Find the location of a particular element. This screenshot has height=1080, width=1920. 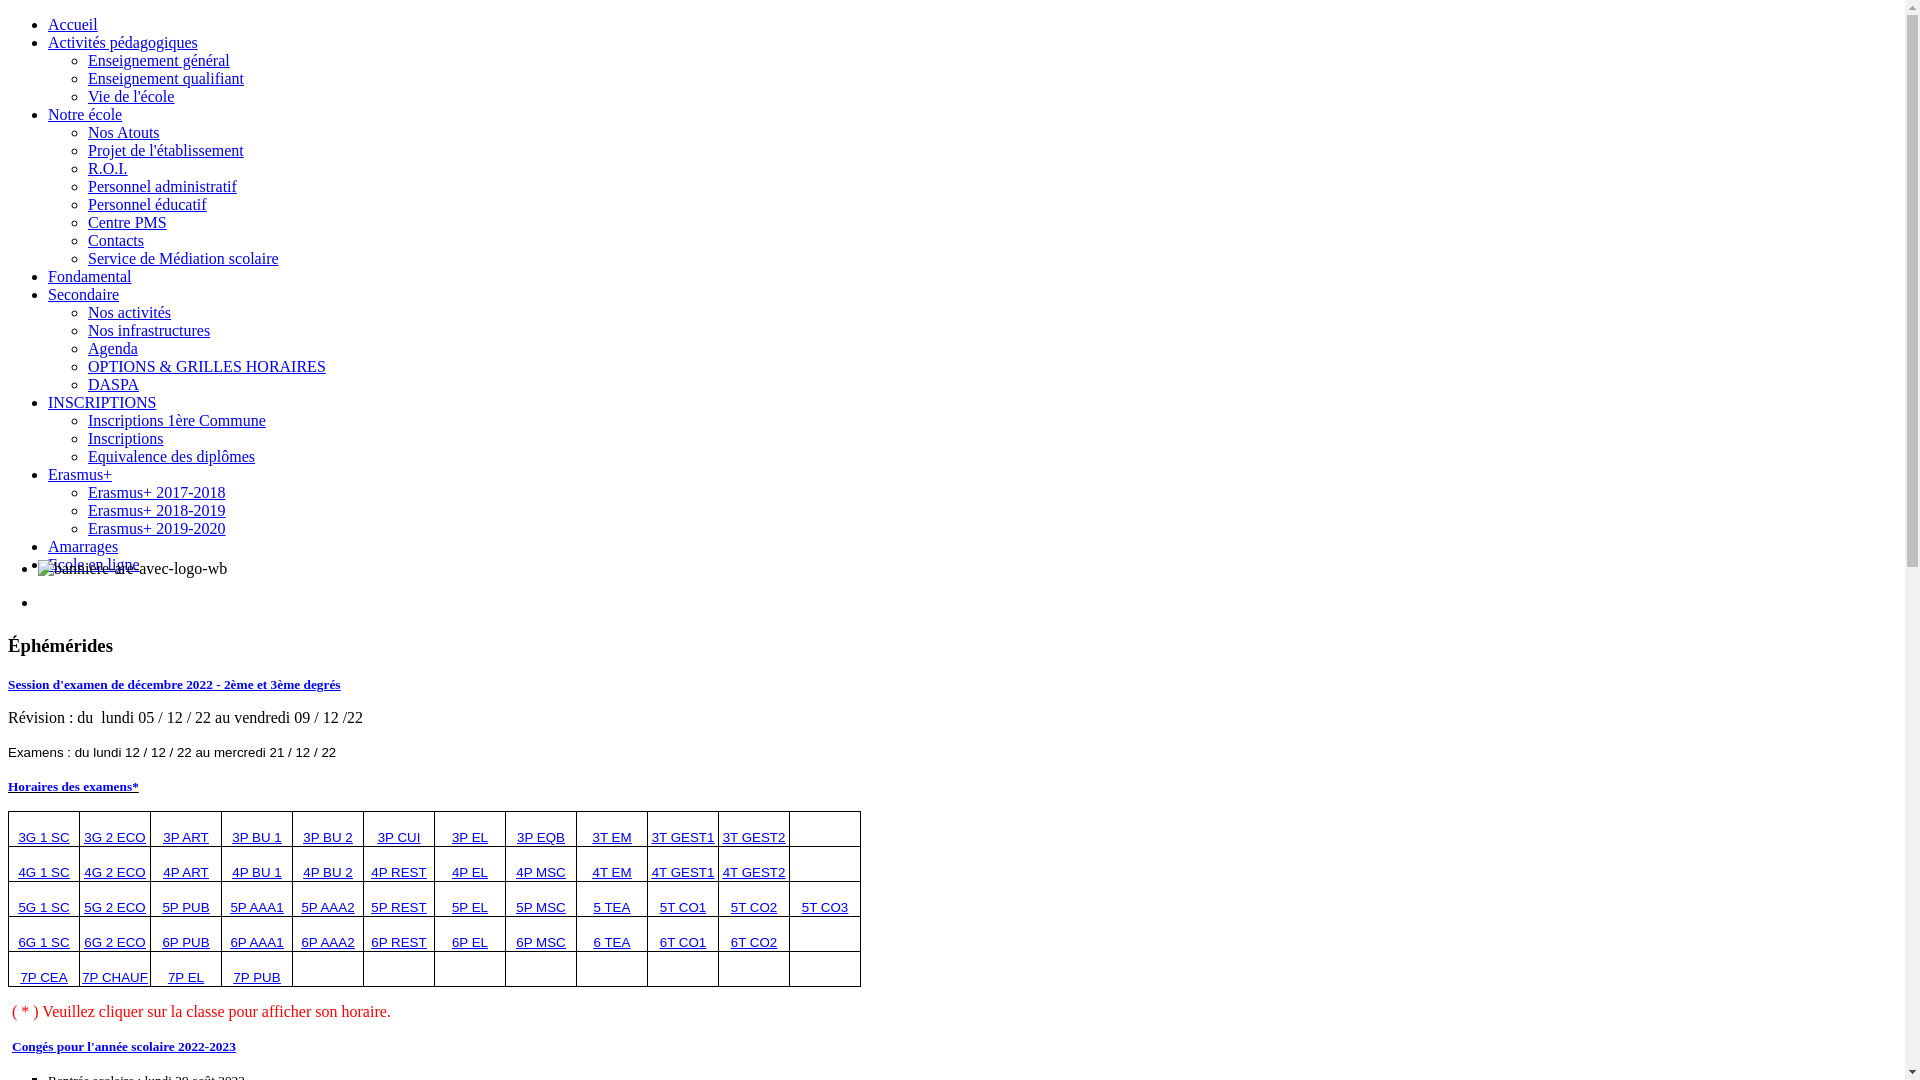

Nos Atouts is located at coordinates (124, 132).